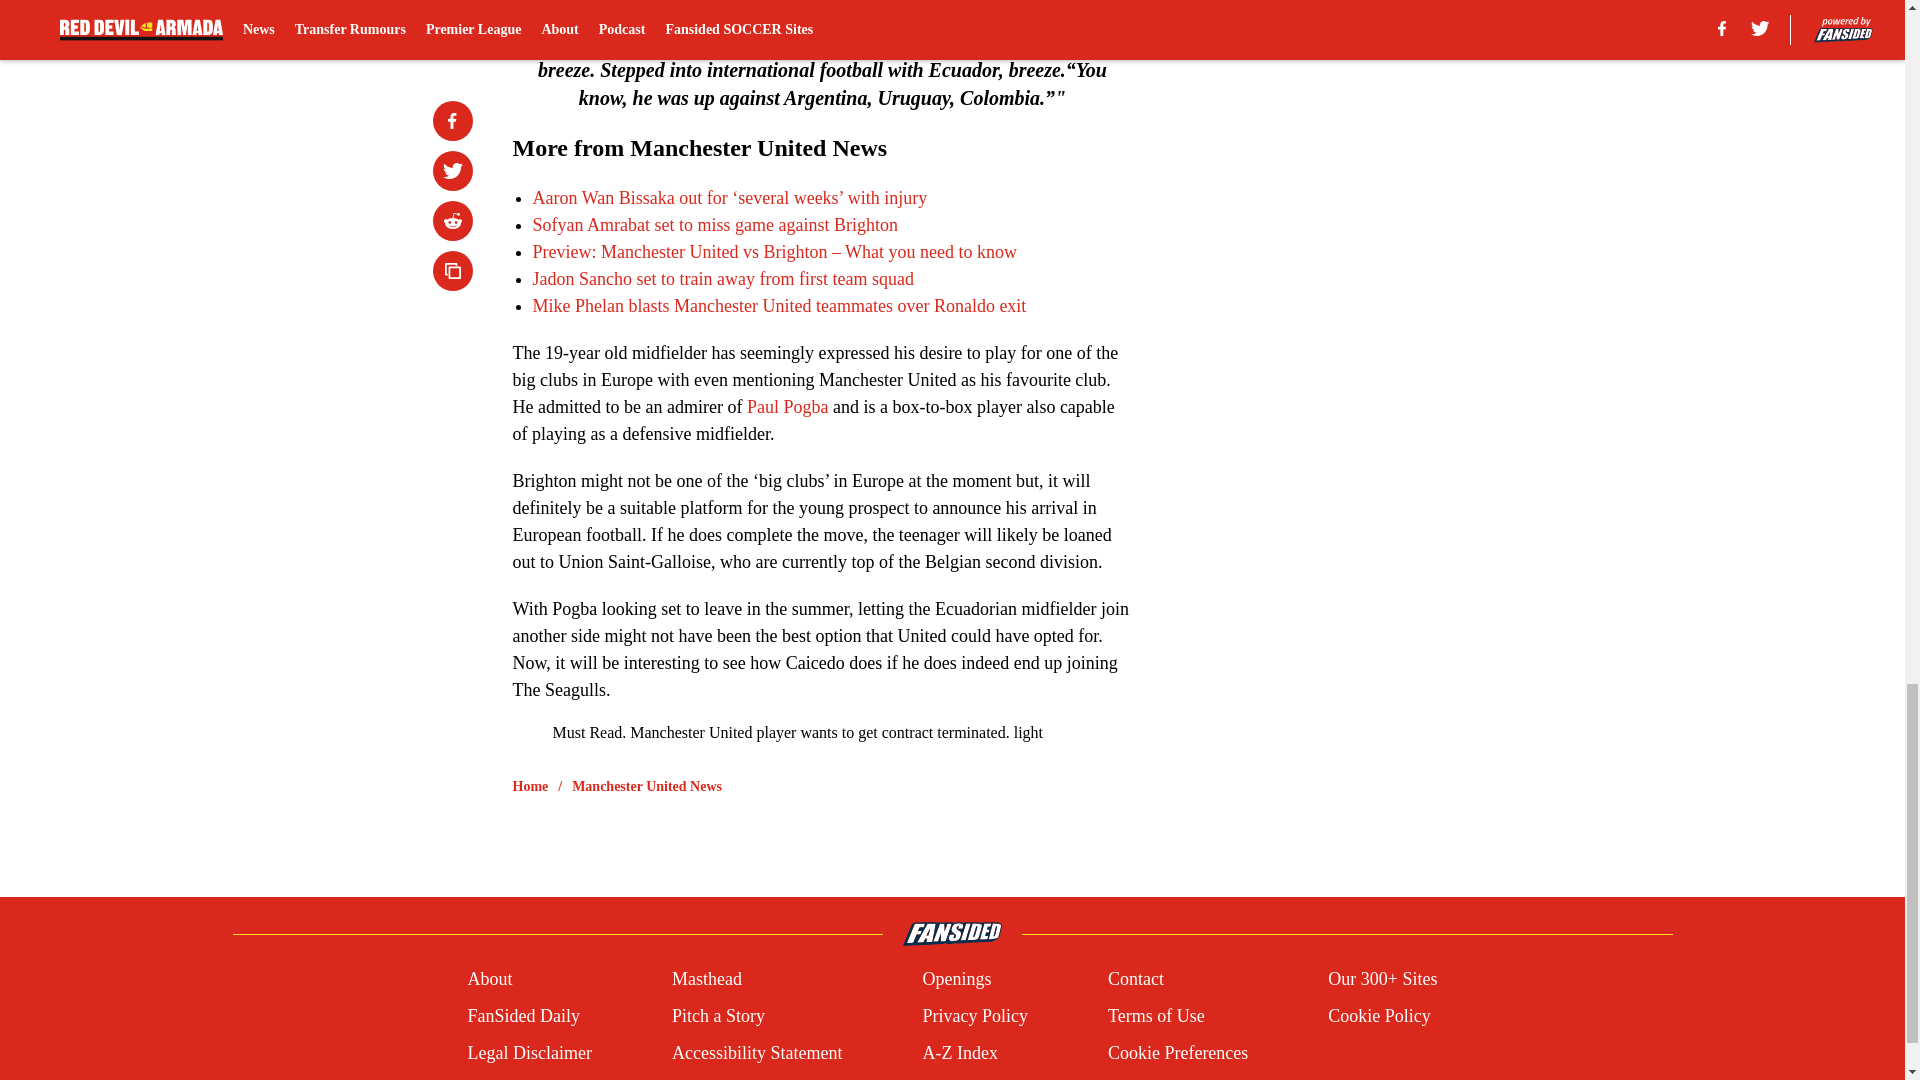 The width and height of the screenshot is (1920, 1080). What do you see at coordinates (788, 406) in the screenshot?
I see `Paul Pogba` at bounding box center [788, 406].